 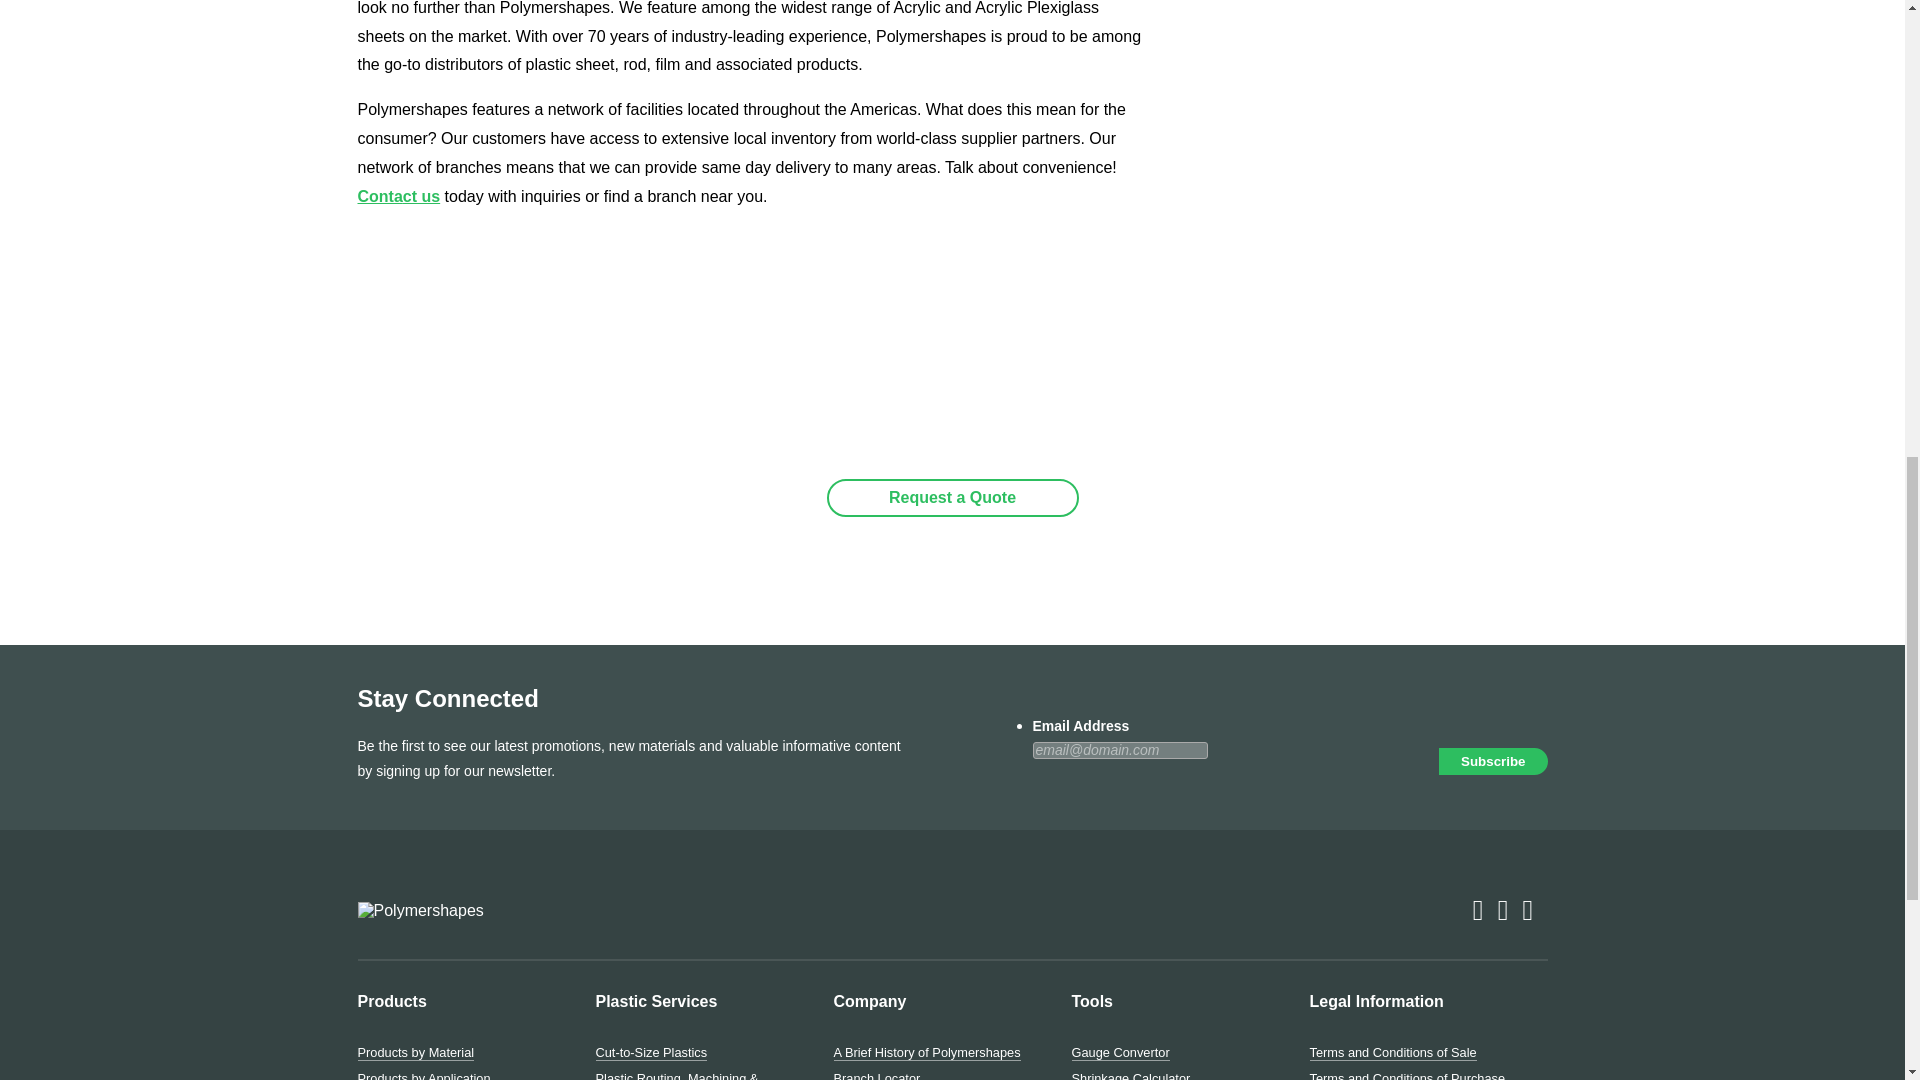 I want to click on ct us, so click(x=421, y=196).